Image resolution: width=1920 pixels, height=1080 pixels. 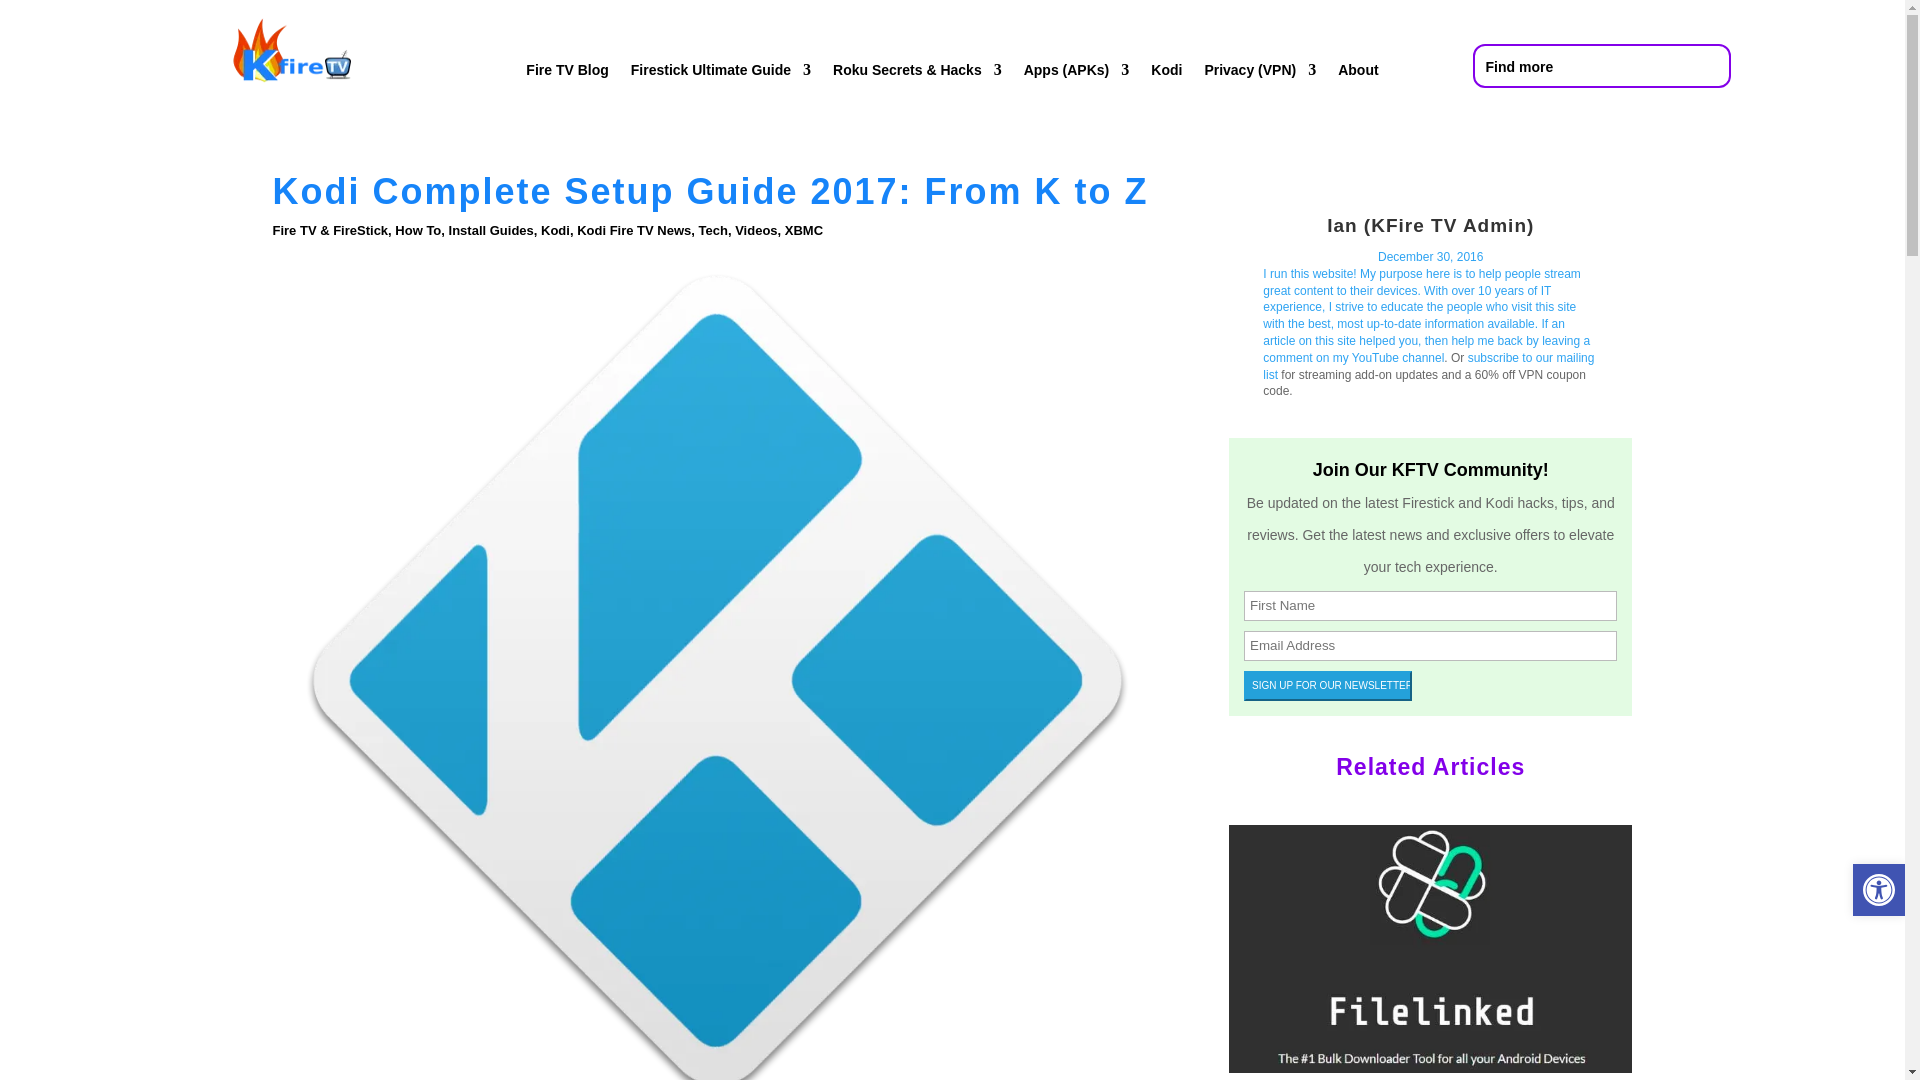 I want to click on Kodi, so click(x=1166, y=74).